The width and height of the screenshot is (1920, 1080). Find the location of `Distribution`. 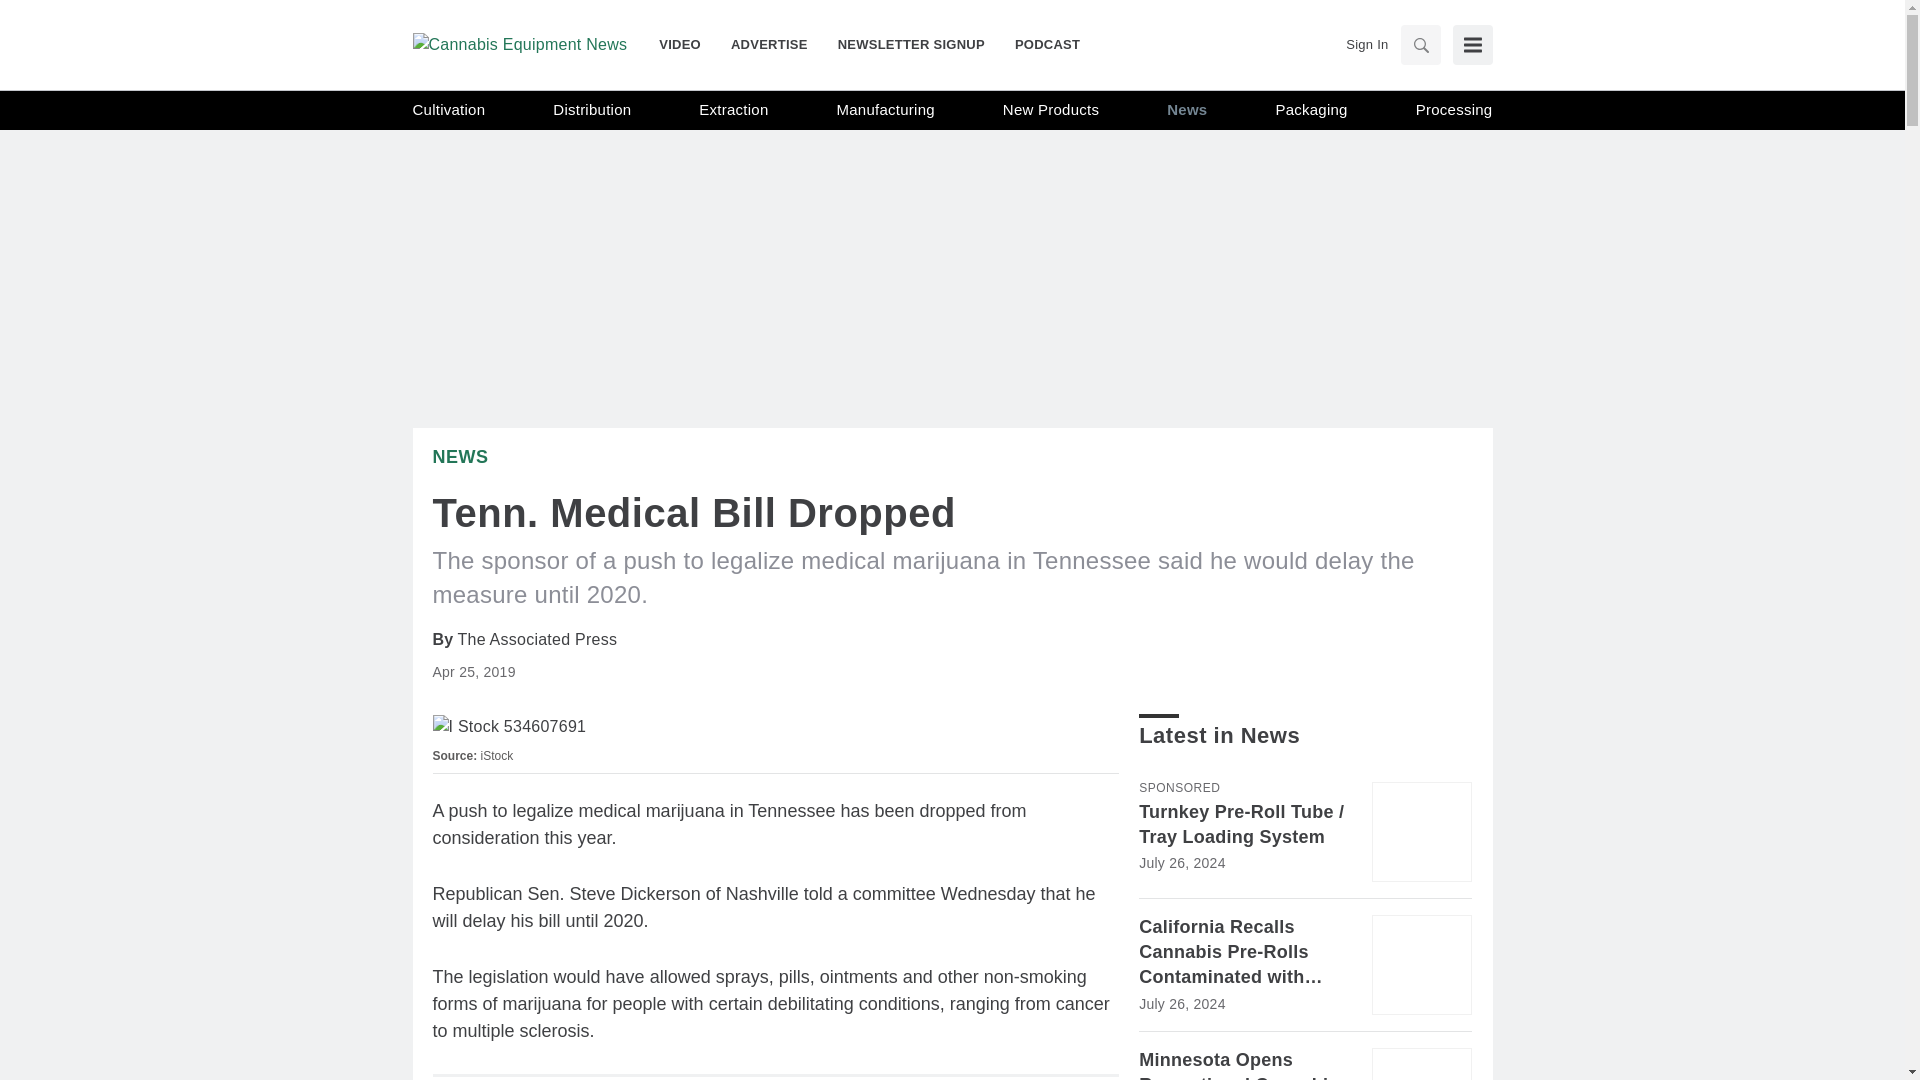

Distribution is located at coordinates (592, 110).